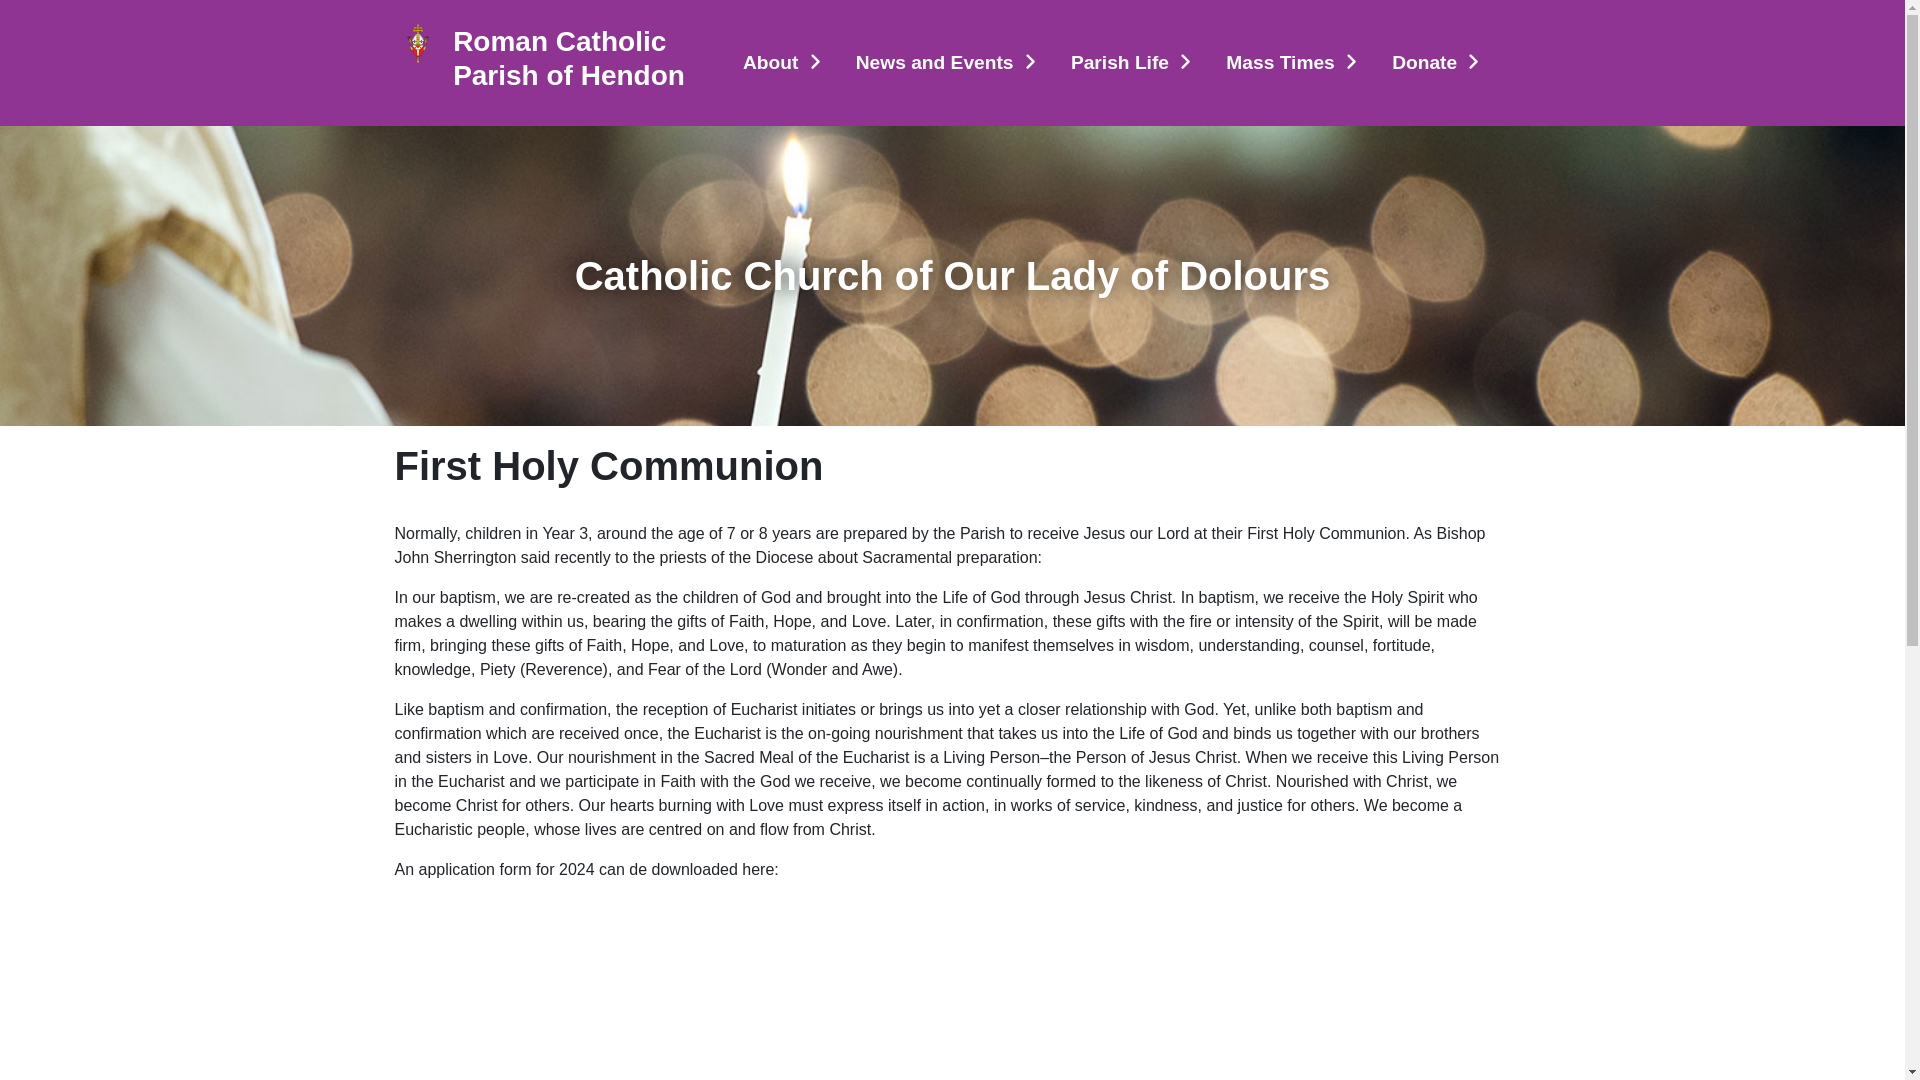  I want to click on News and Events, so click(947, 64).